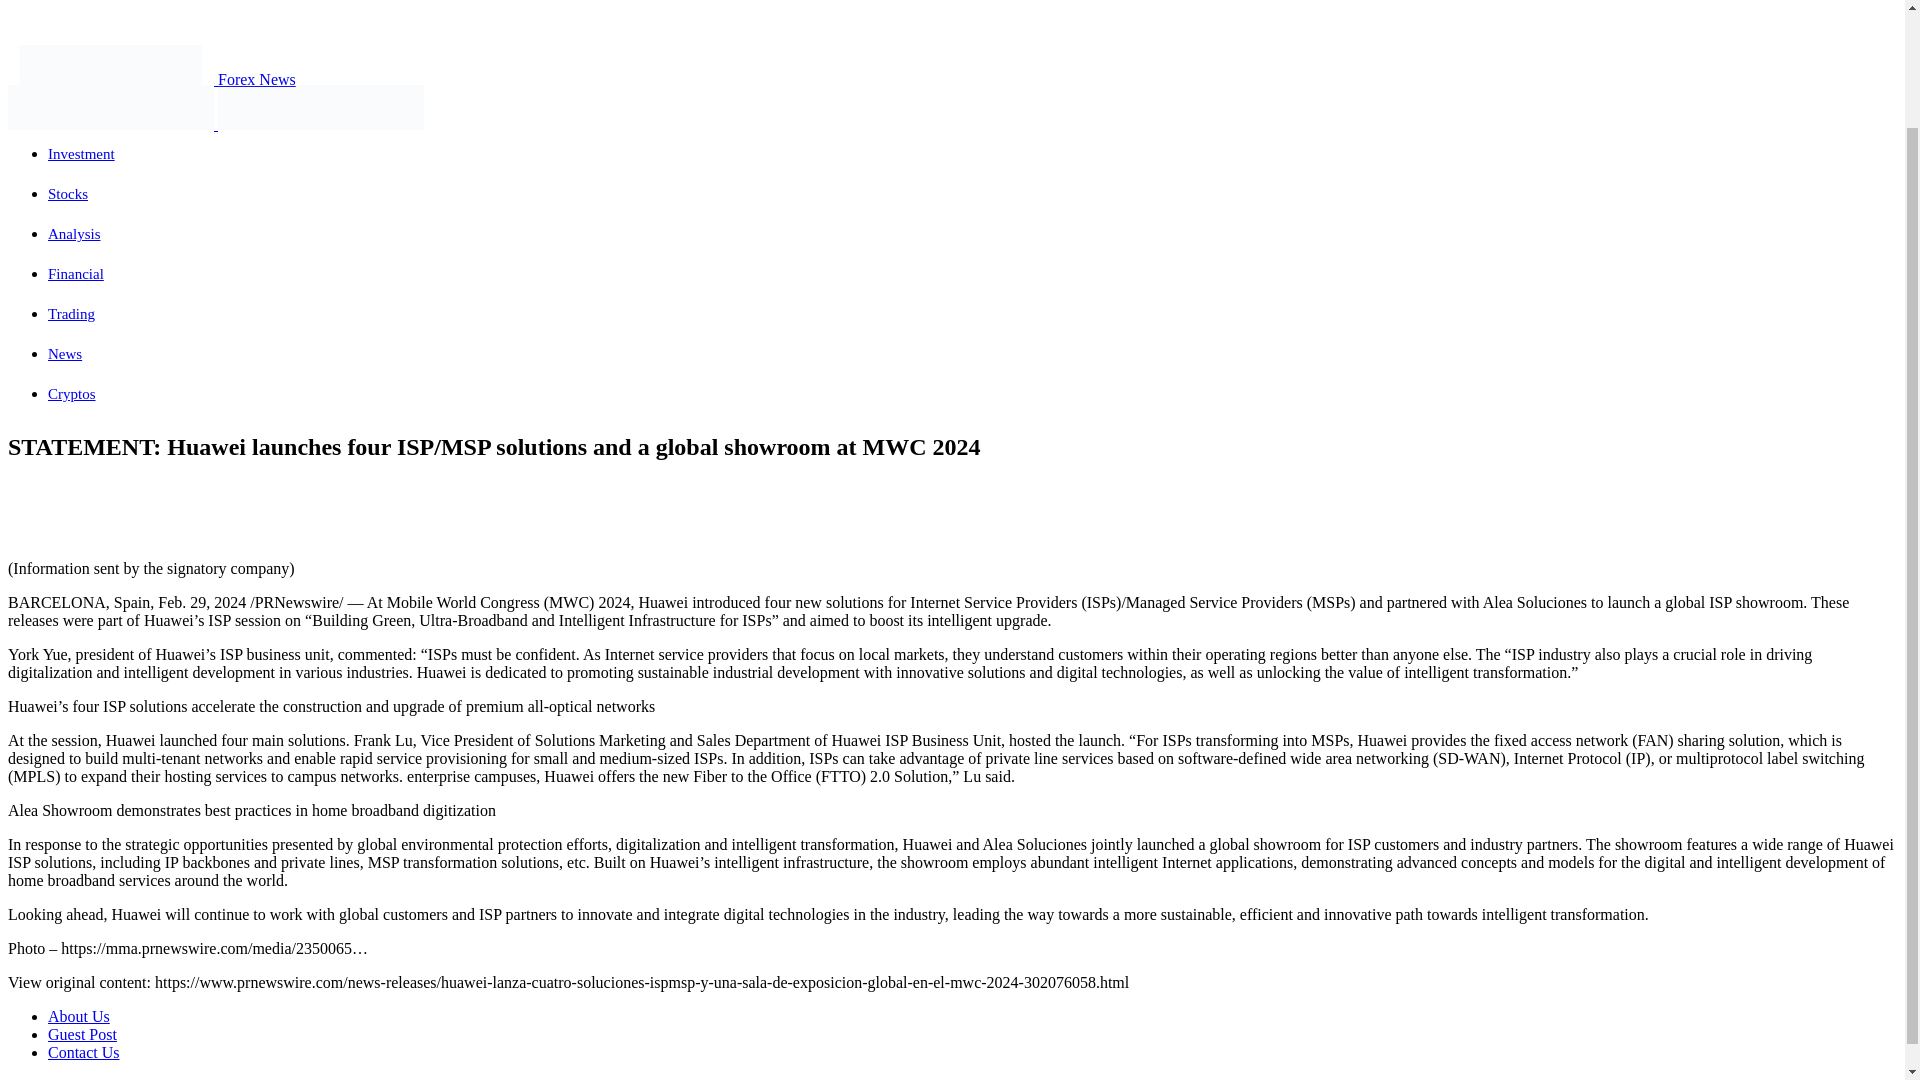  What do you see at coordinates (68, 193) in the screenshot?
I see `Stocks` at bounding box center [68, 193].